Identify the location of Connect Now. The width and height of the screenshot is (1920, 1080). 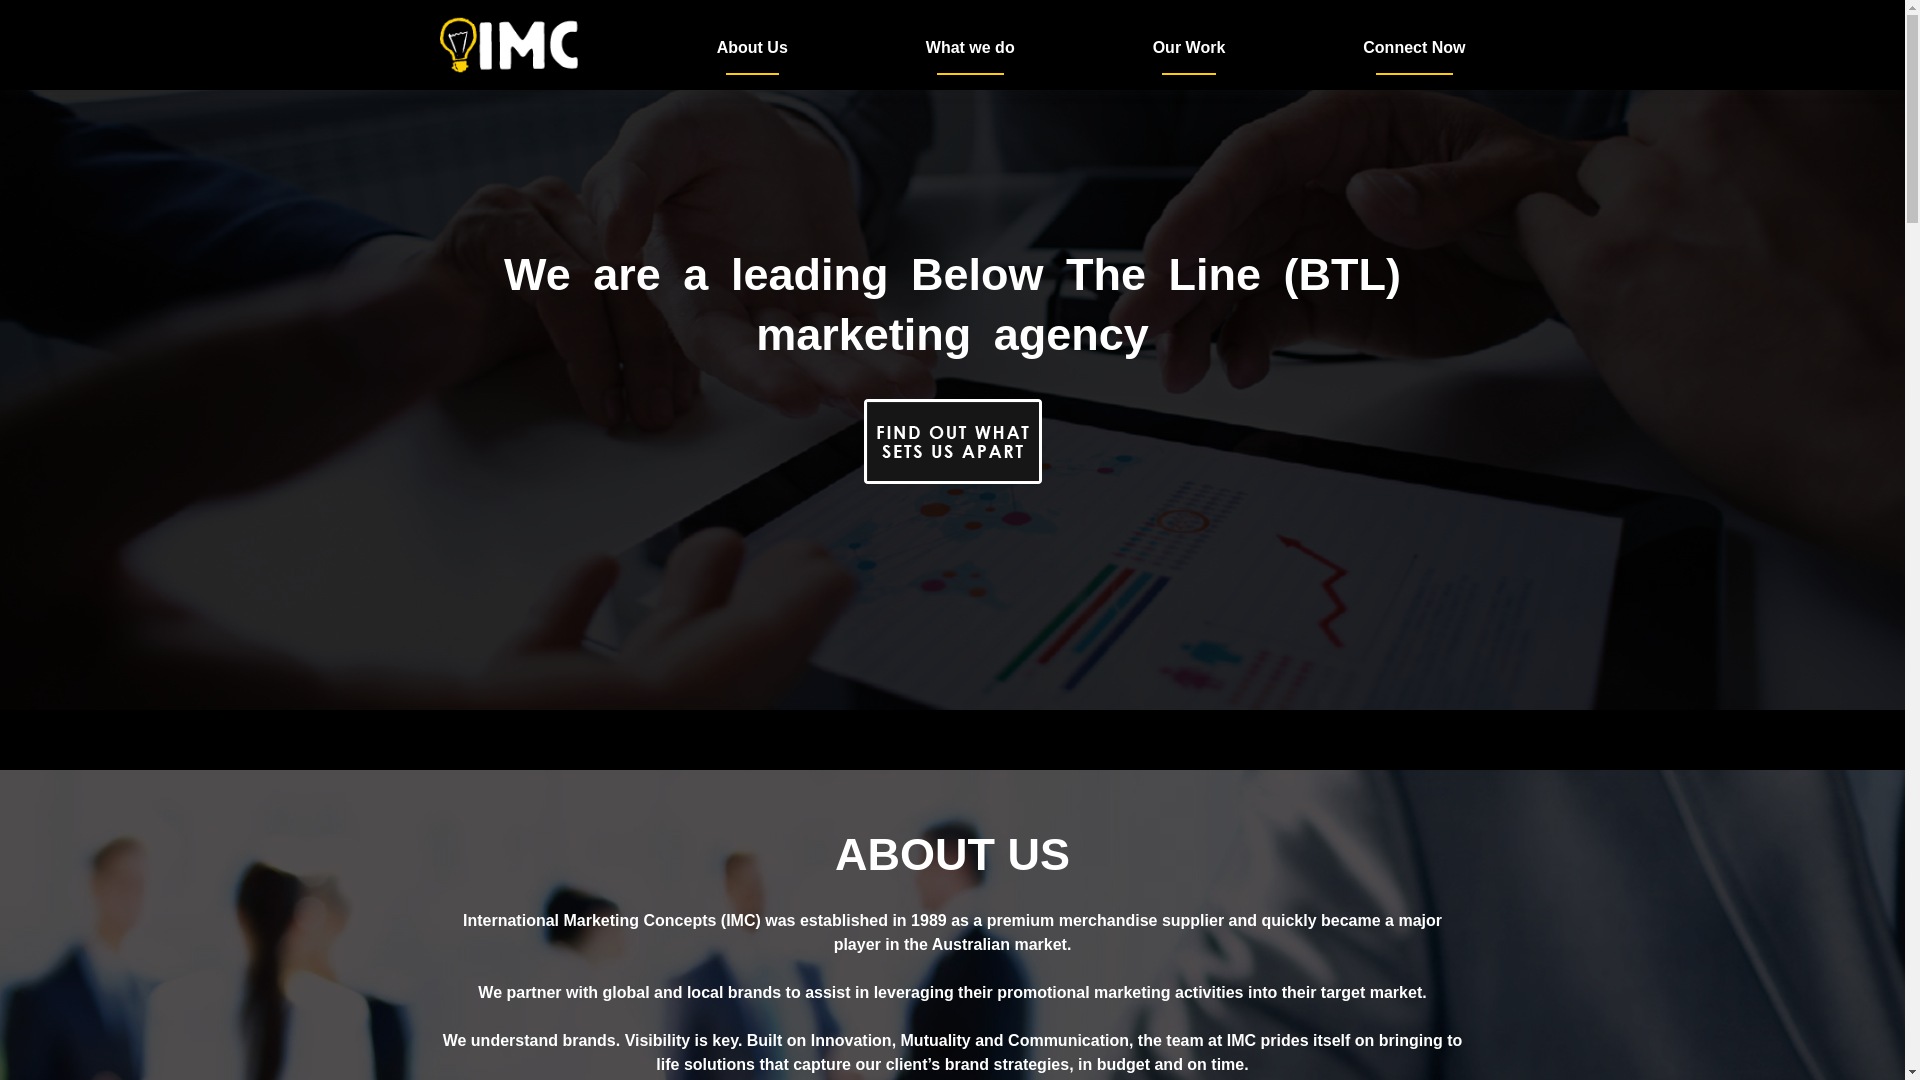
(1414, 48).